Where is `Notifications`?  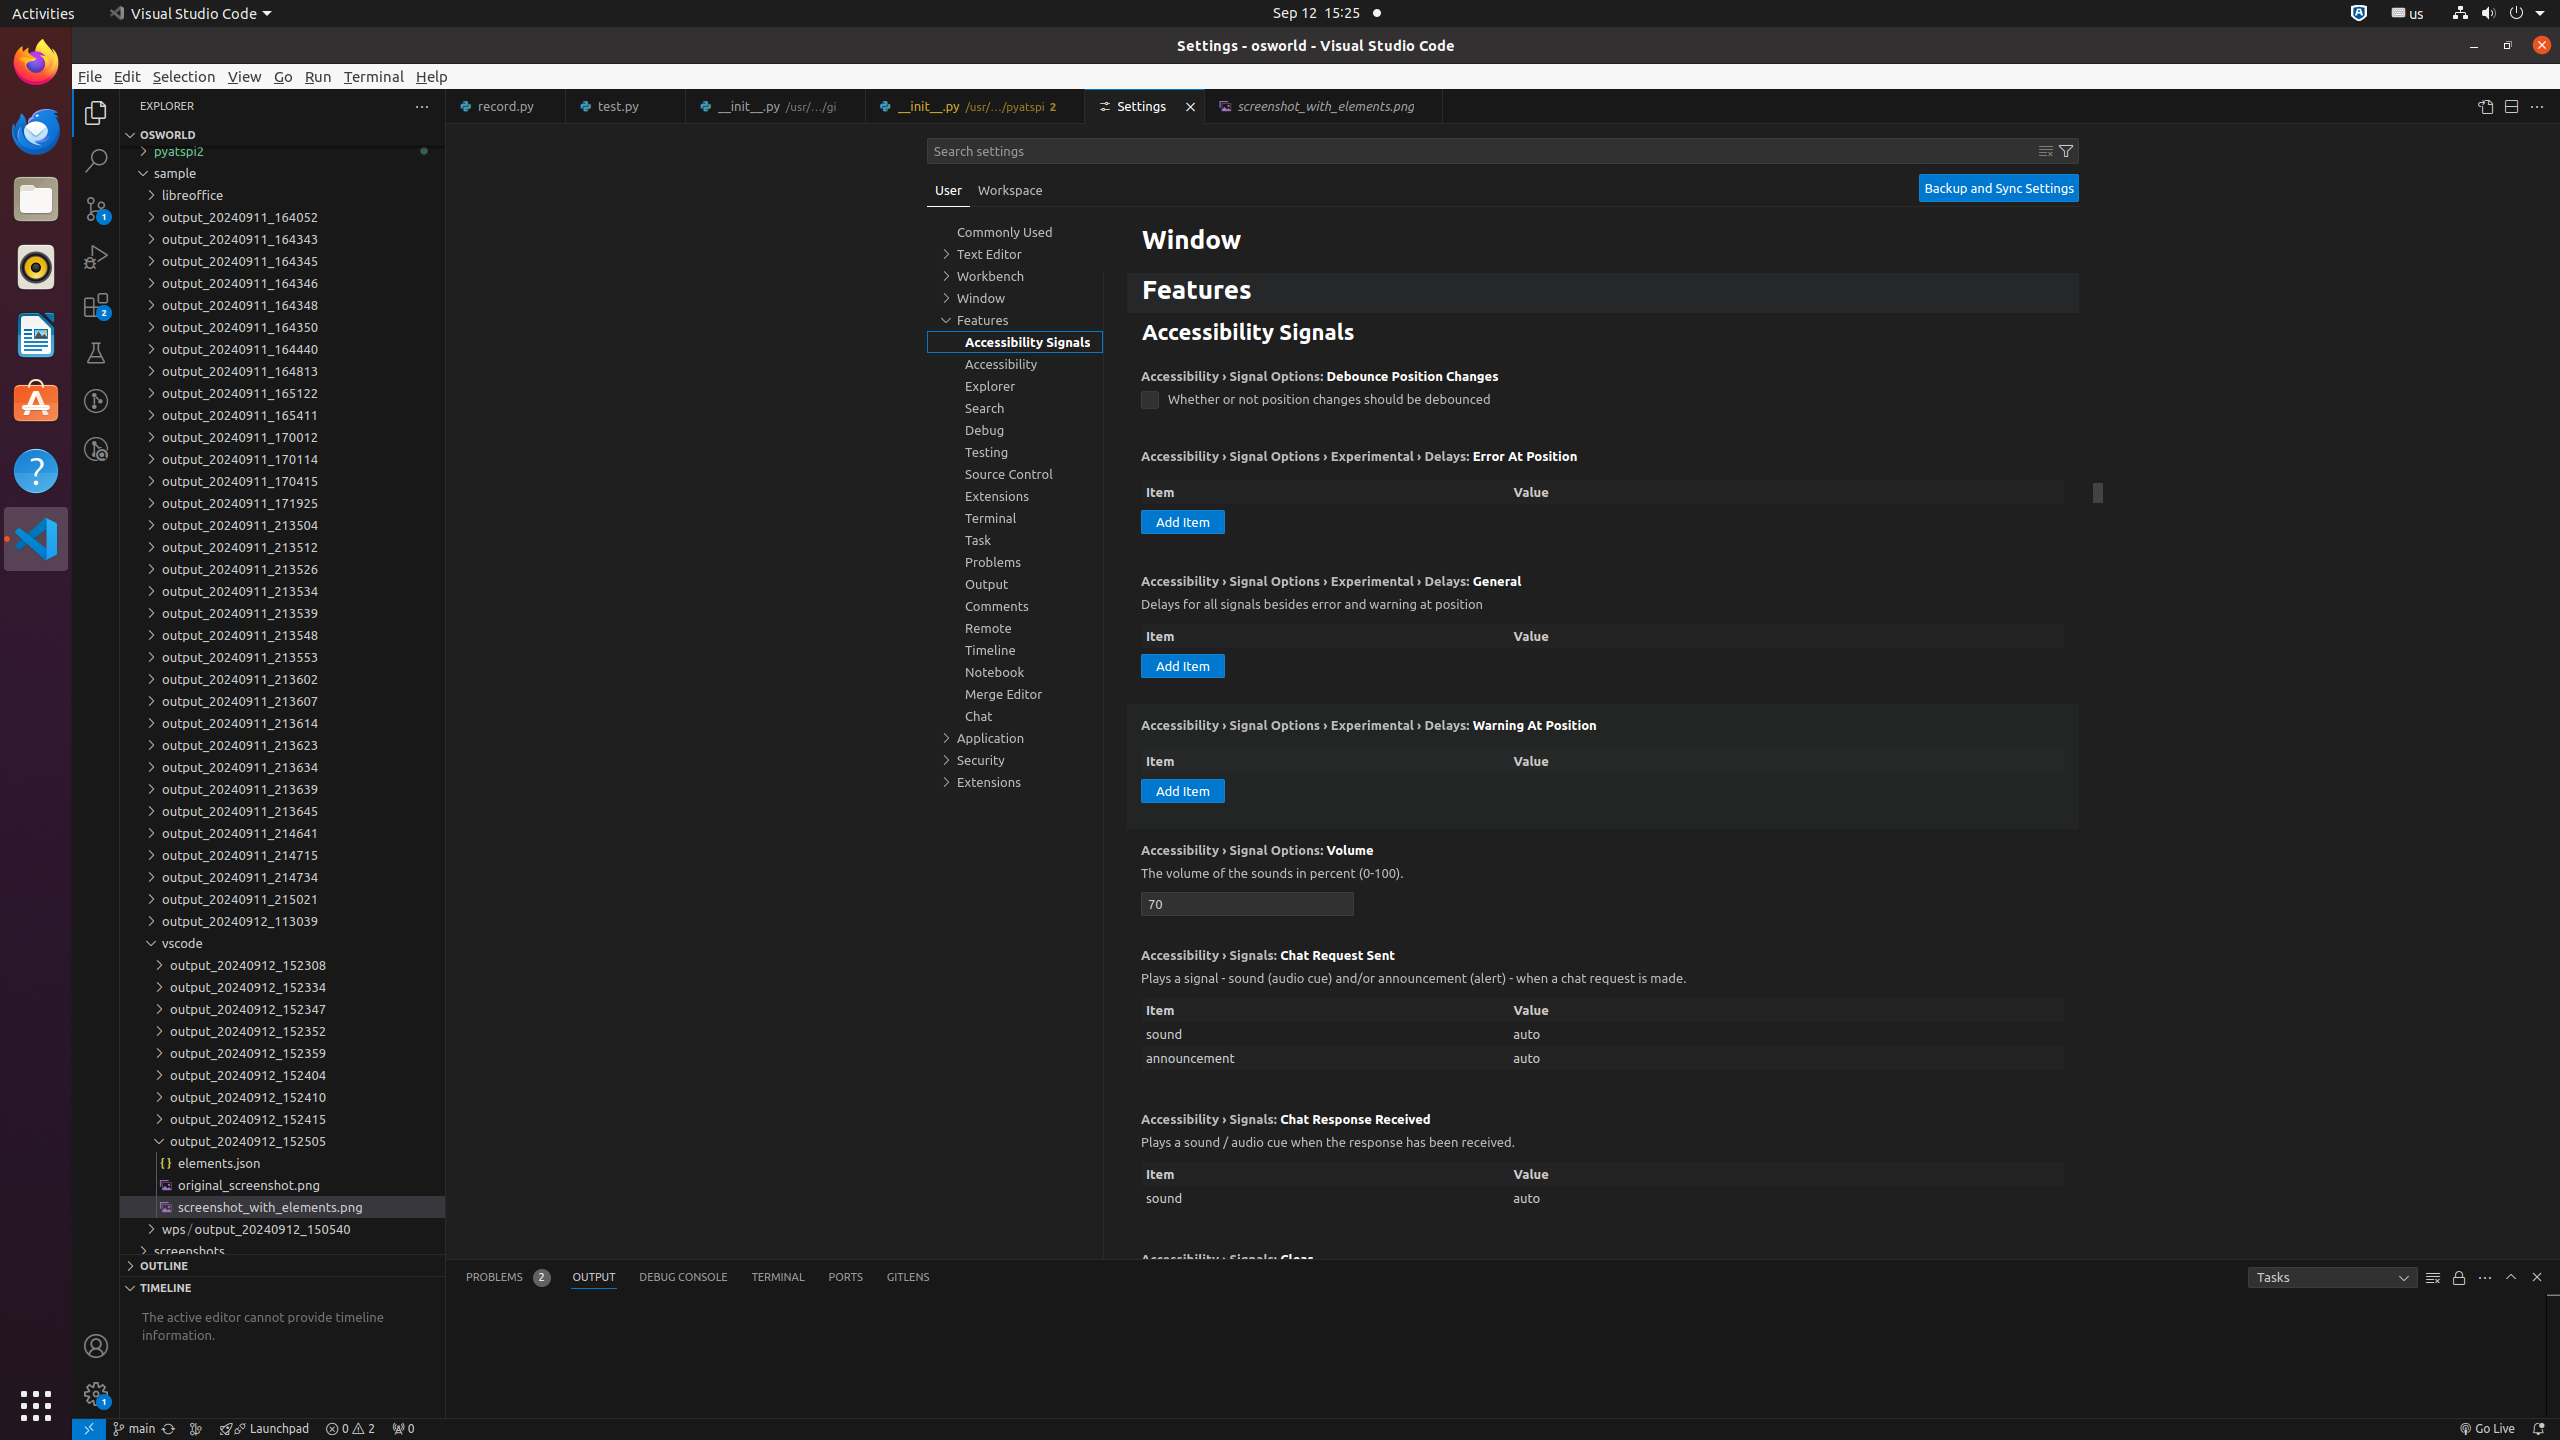 Notifications is located at coordinates (2538, 1429).